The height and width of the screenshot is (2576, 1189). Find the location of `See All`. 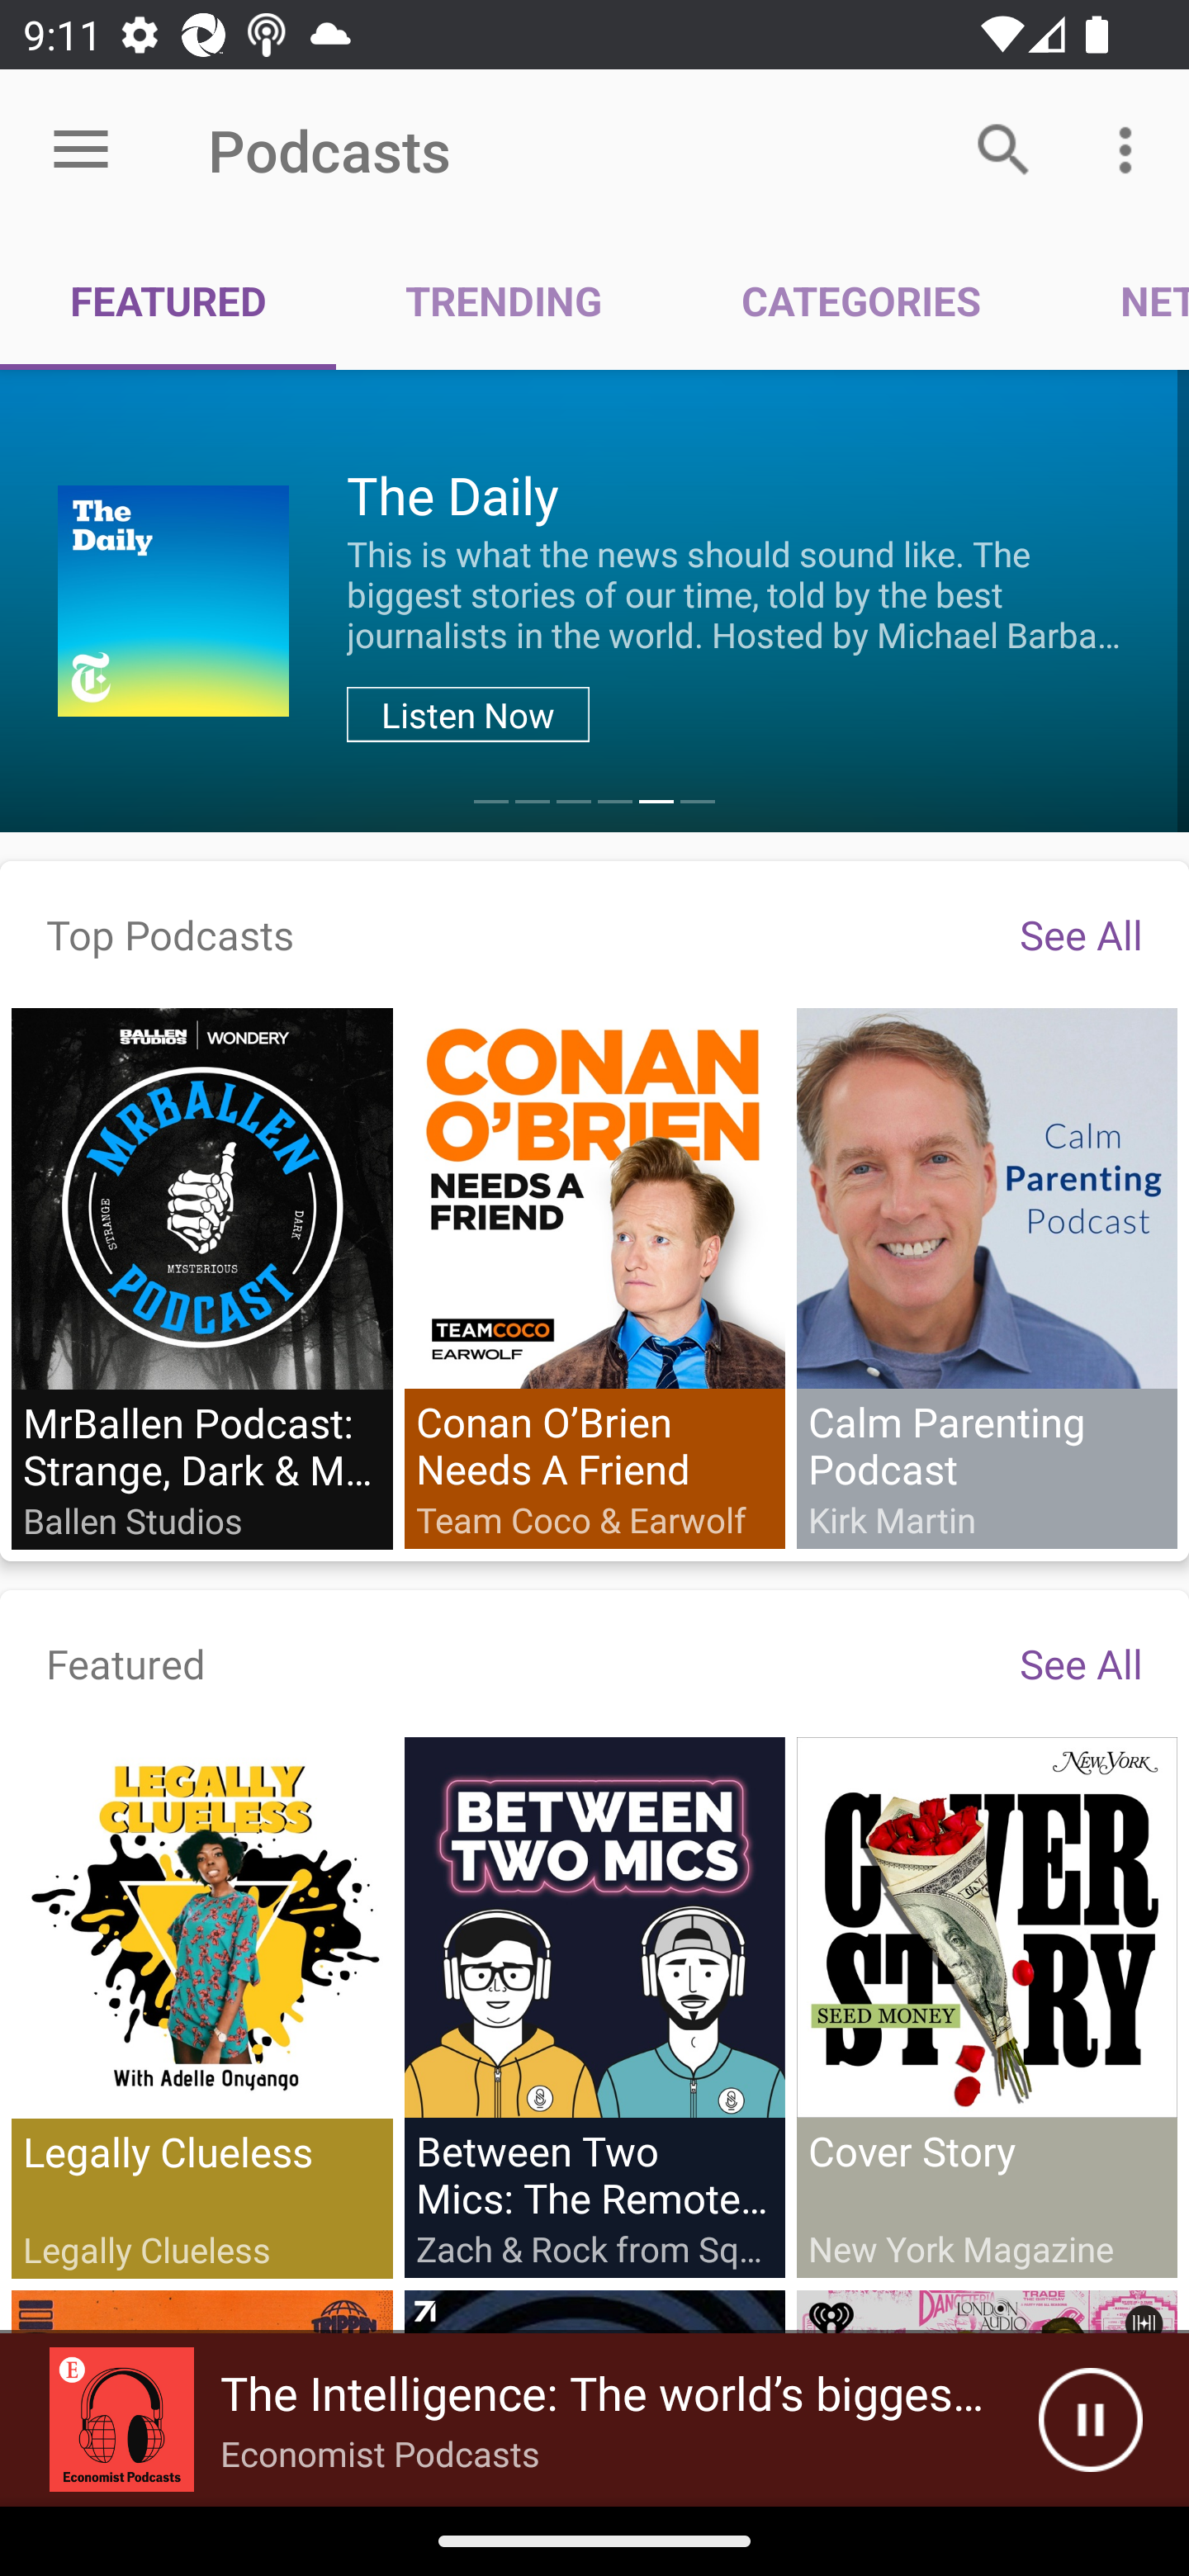

See All is located at coordinates (1081, 1663).